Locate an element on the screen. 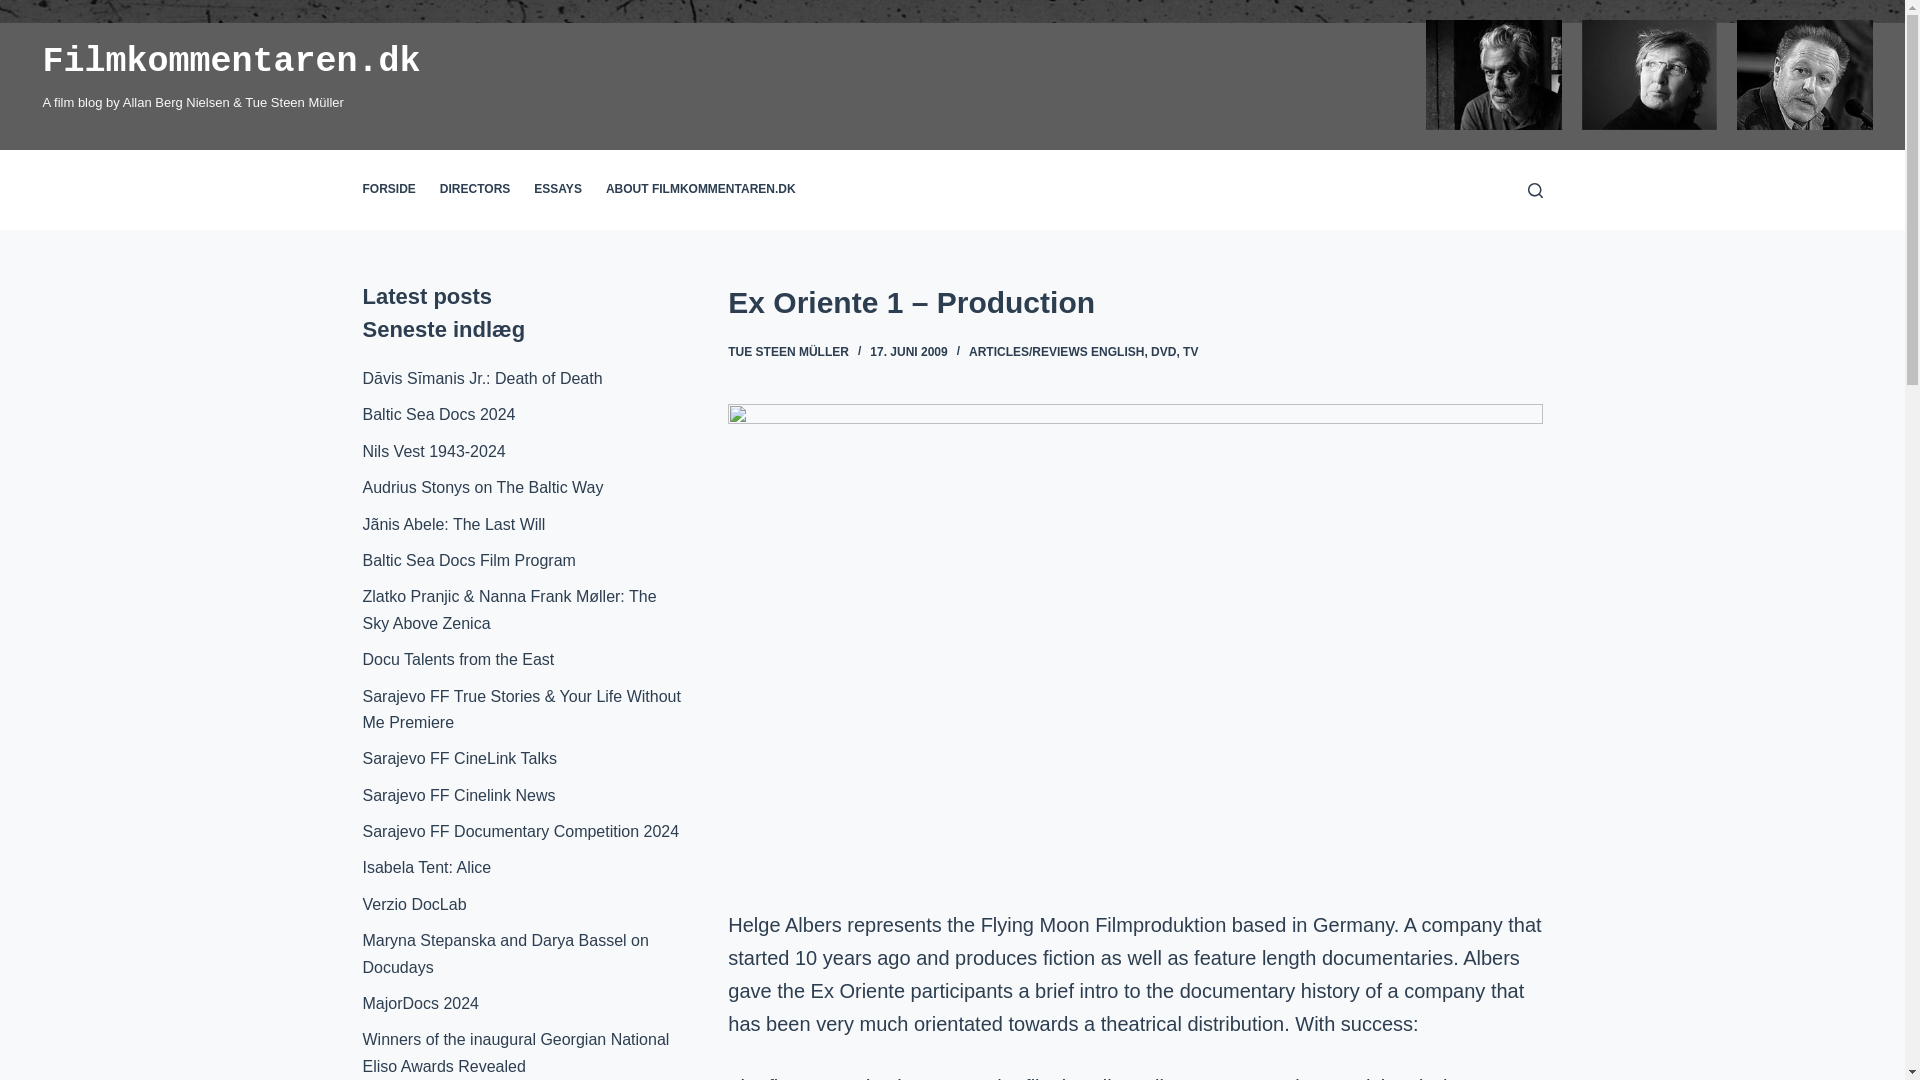 The width and height of the screenshot is (1920, 1080). DVD is located at coordinates (1162, 351).